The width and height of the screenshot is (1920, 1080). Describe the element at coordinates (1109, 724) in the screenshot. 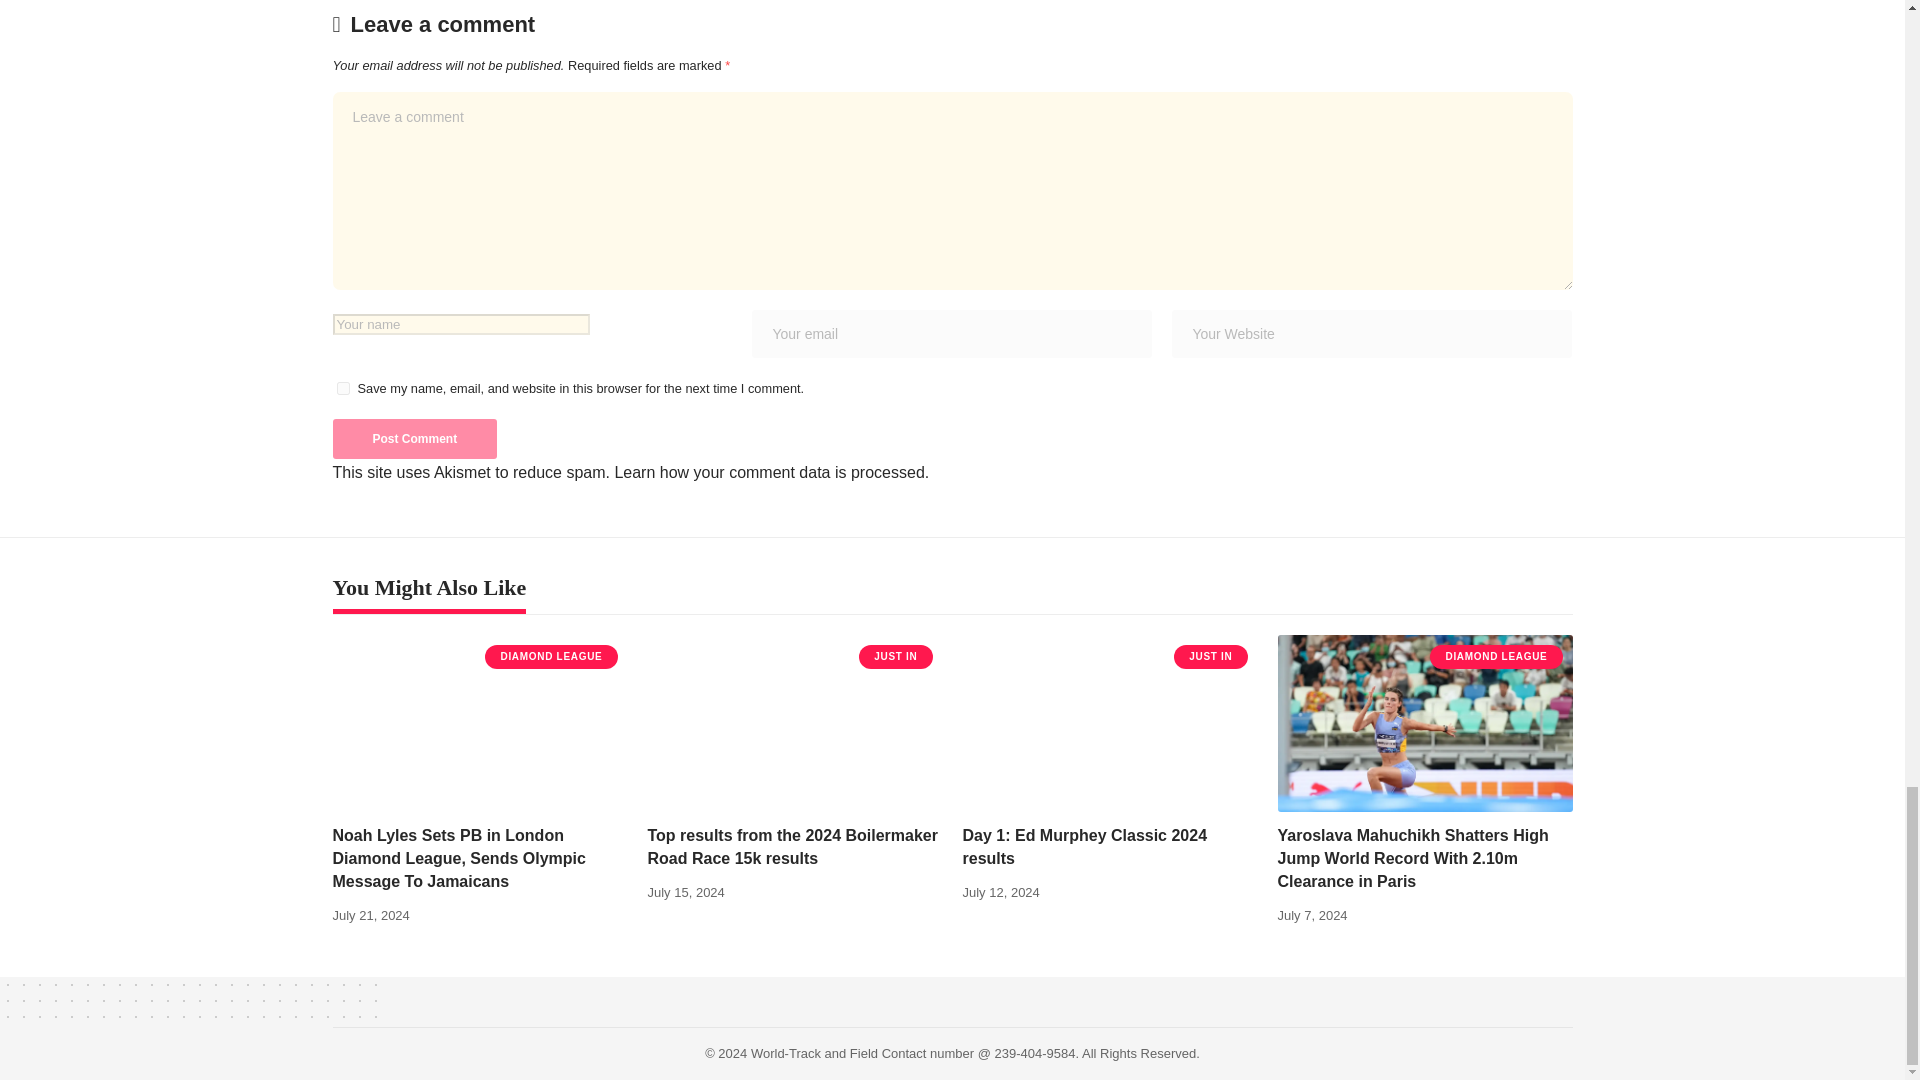

I see `Day 1: Ed Murphey Classic 2024 results` at that location.